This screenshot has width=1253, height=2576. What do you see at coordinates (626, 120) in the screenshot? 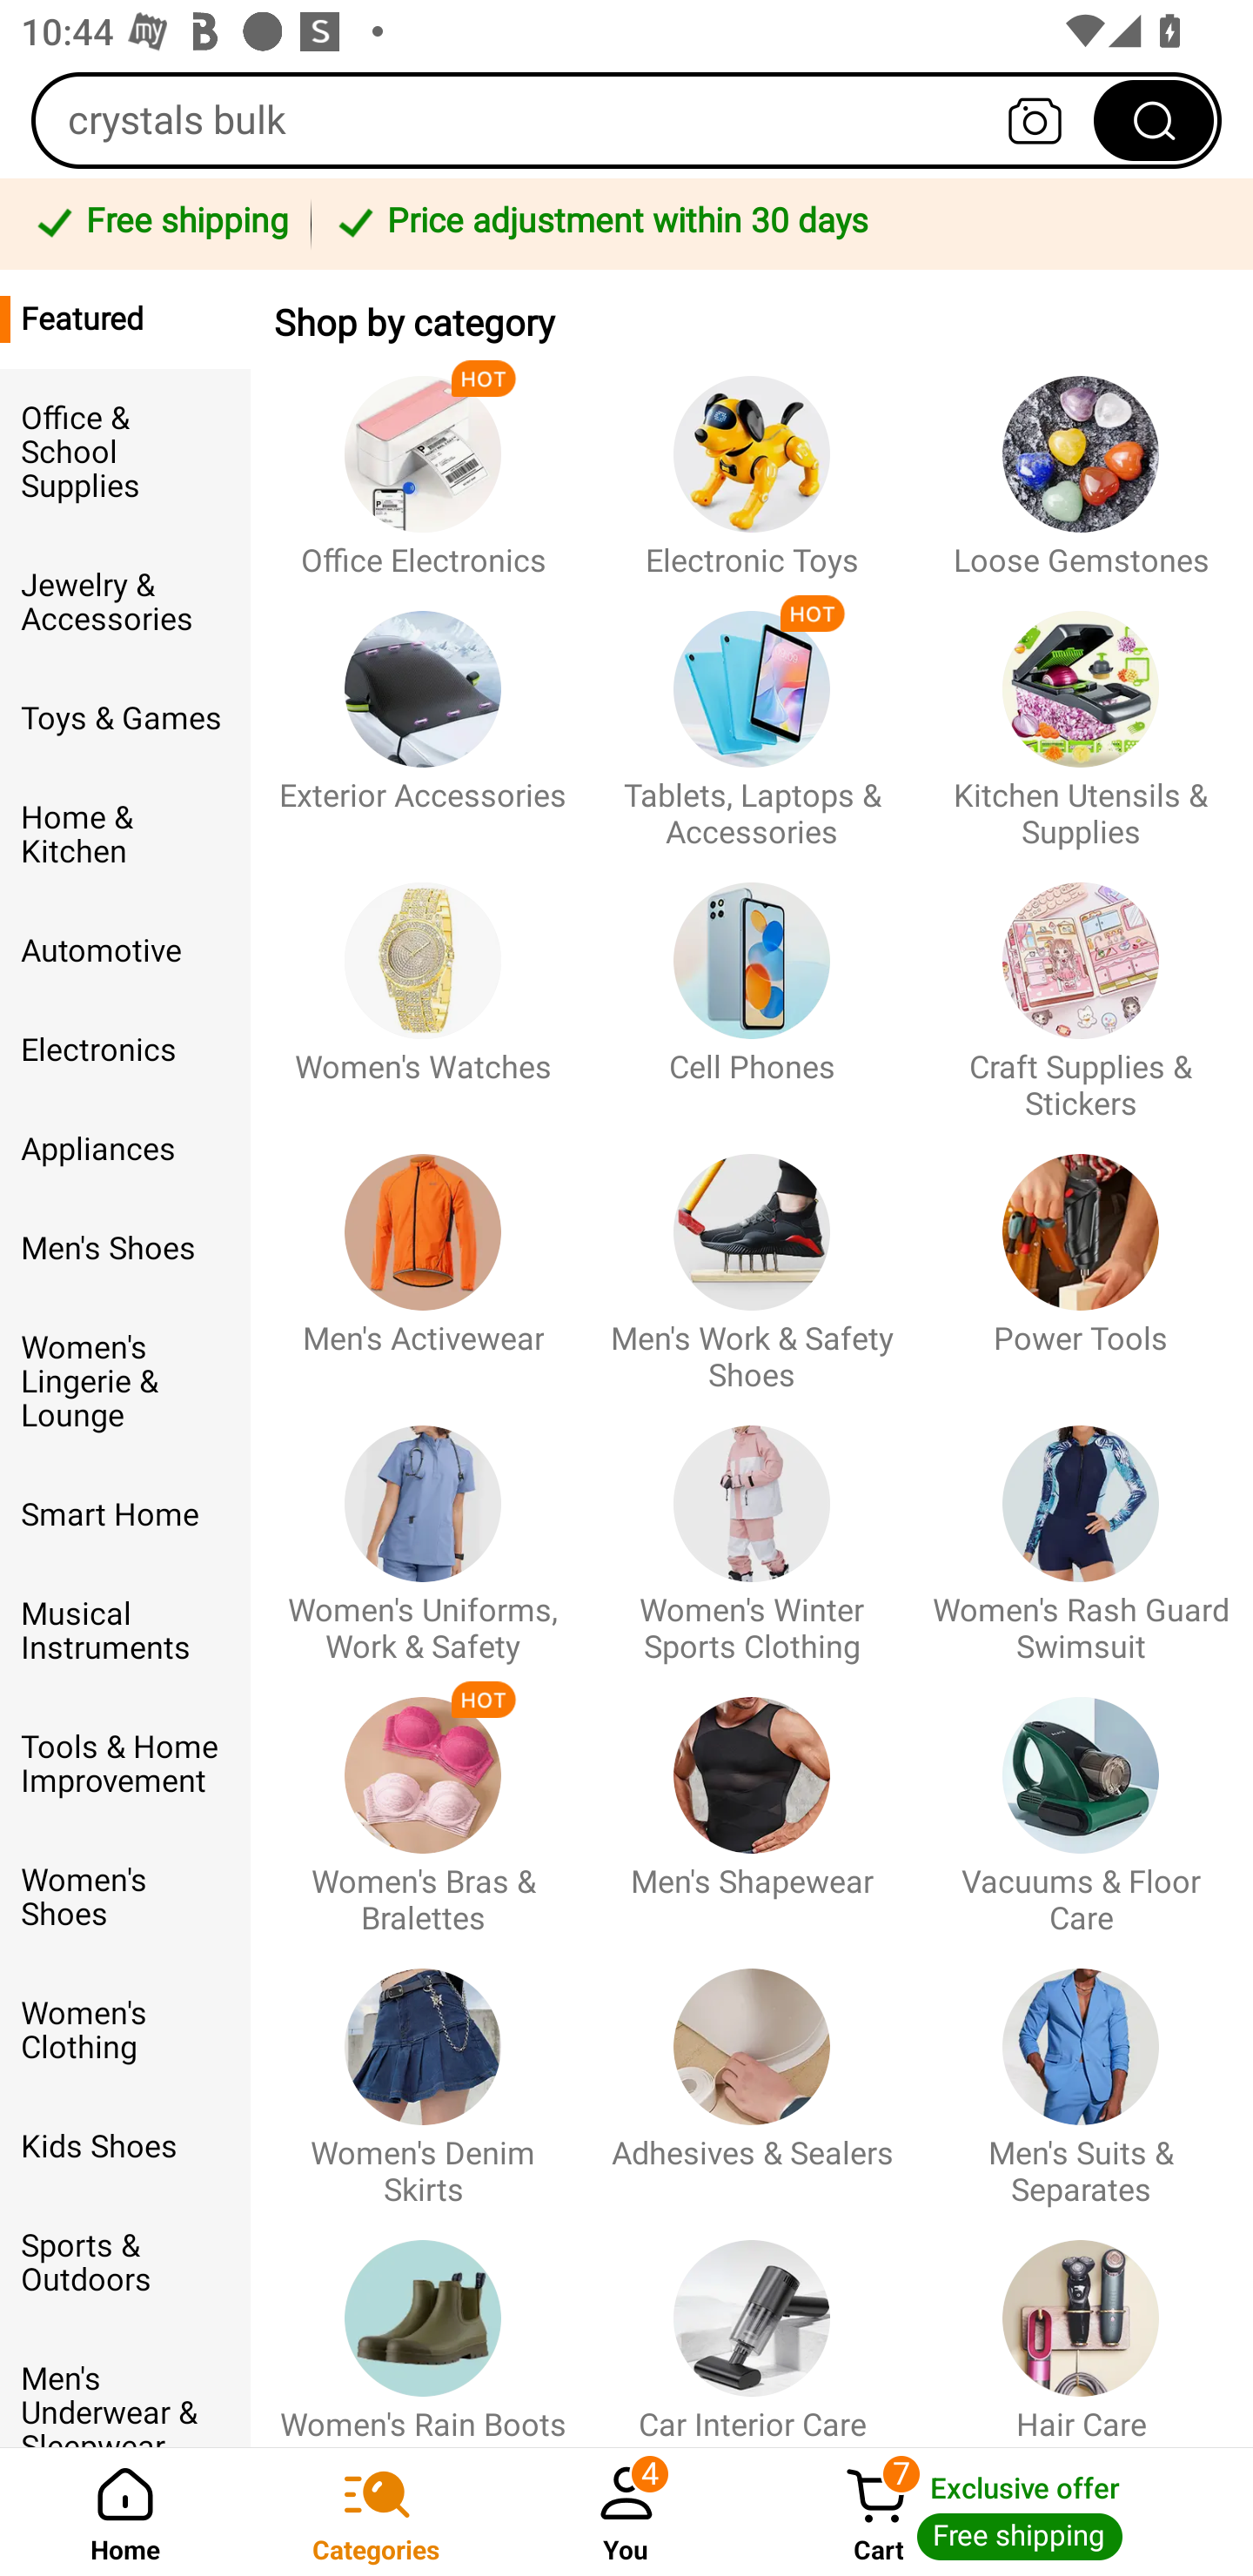
I see `crystals bulk` at bounding box center [626, 120].